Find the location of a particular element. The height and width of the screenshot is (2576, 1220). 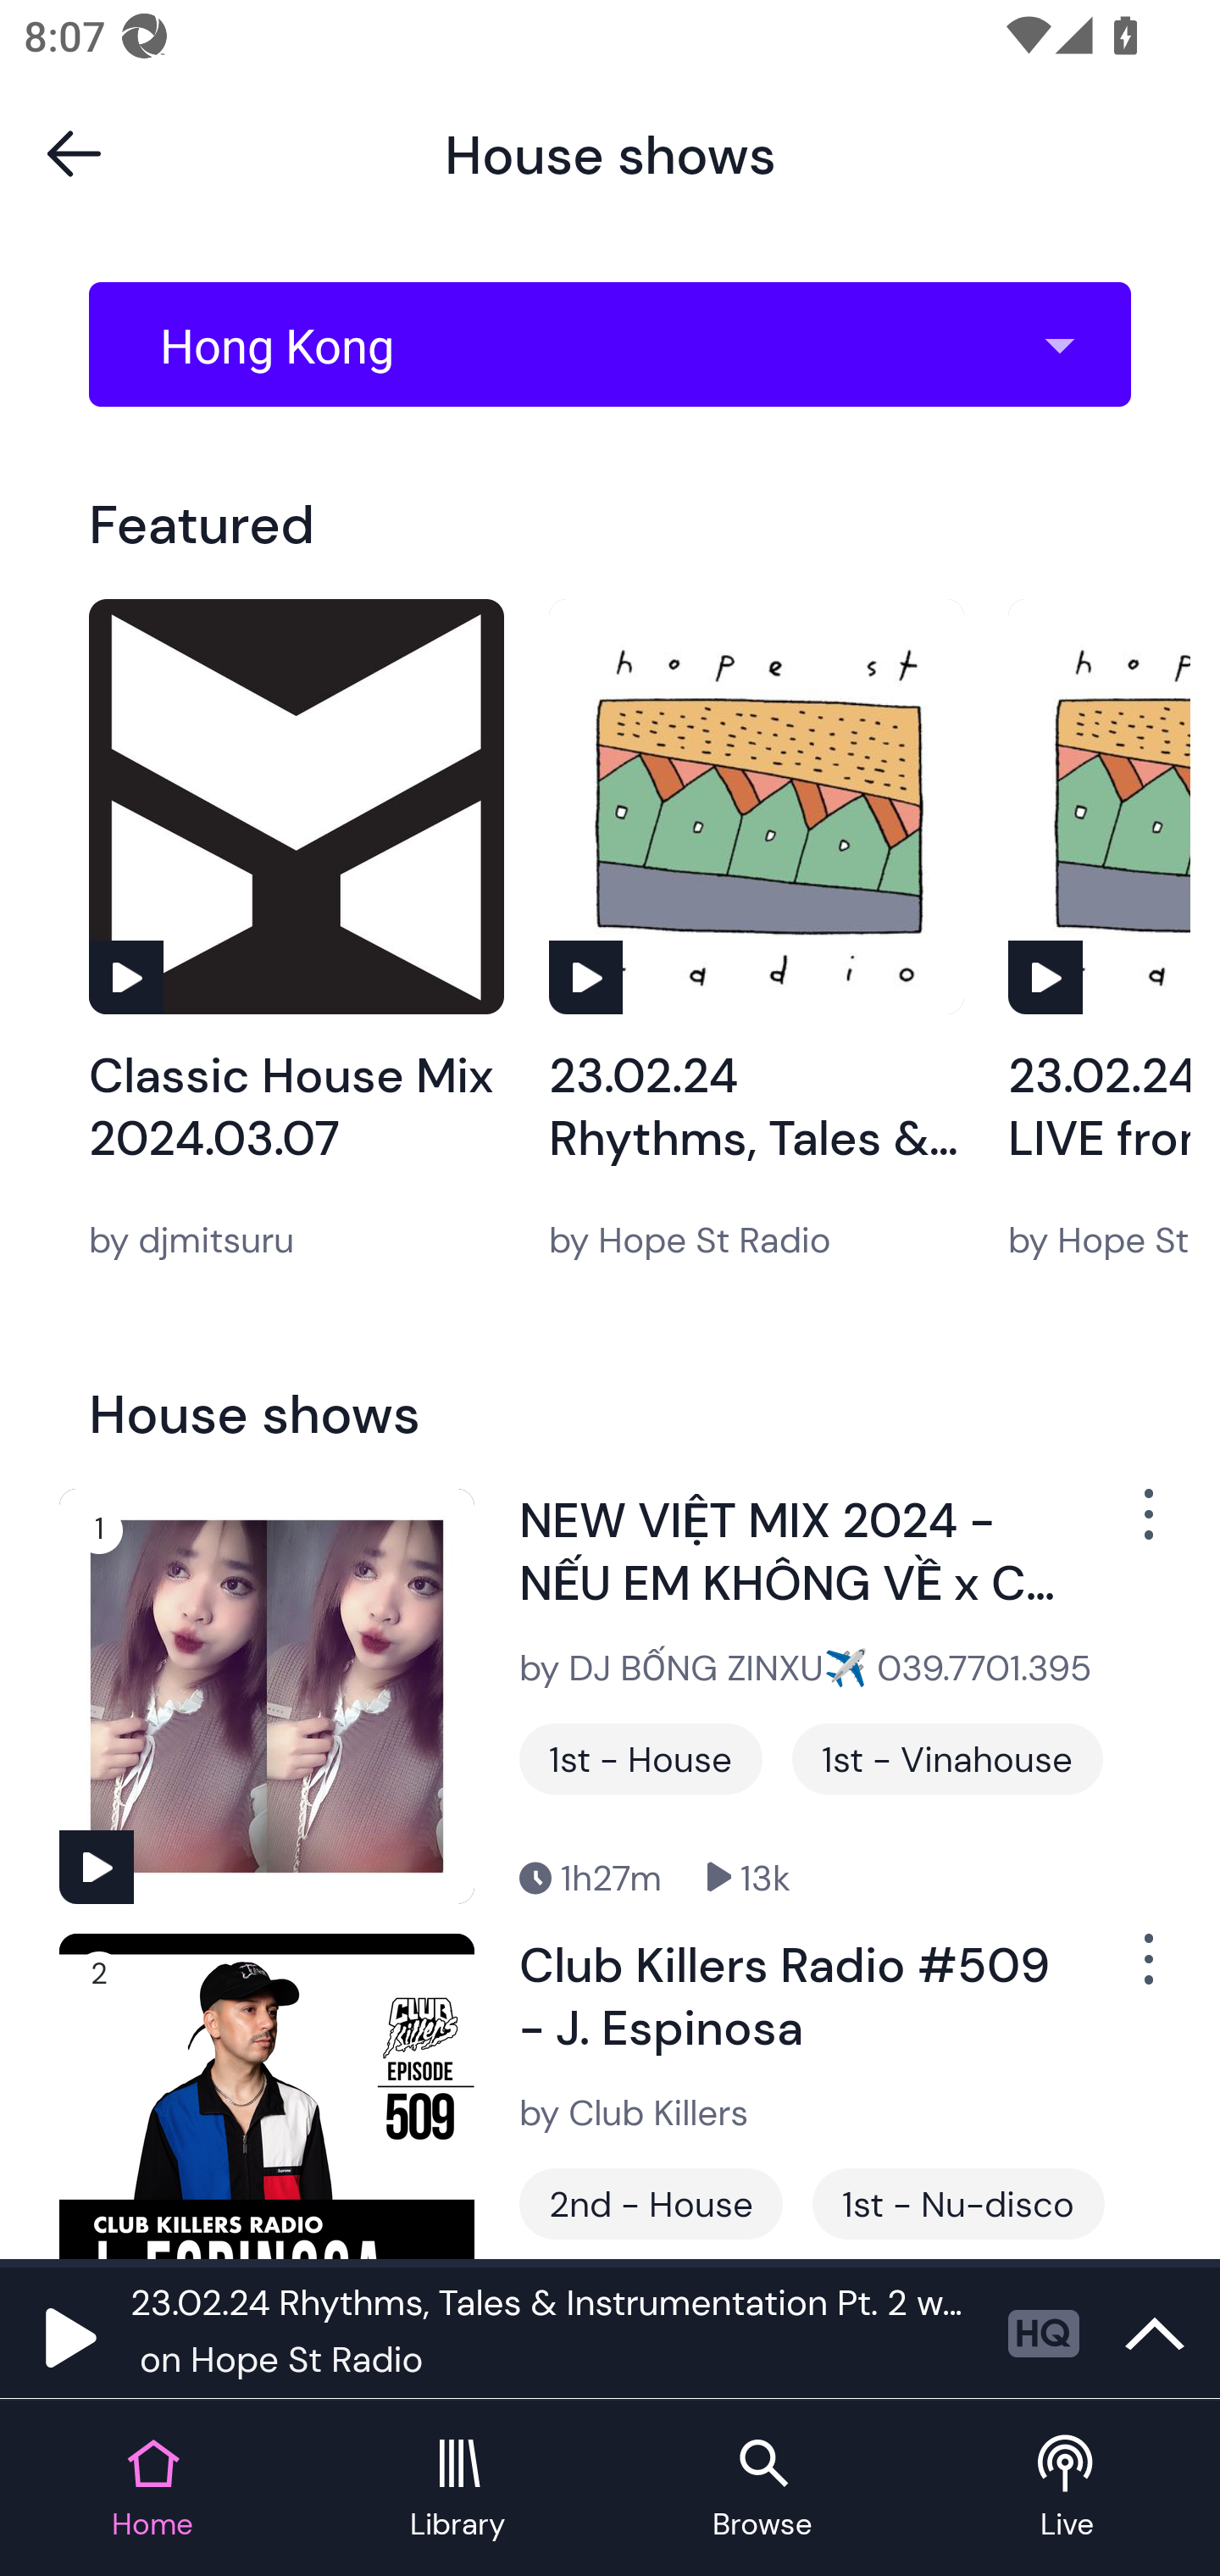

Show Options Menu Button is located at coordinates (1145, 1973).